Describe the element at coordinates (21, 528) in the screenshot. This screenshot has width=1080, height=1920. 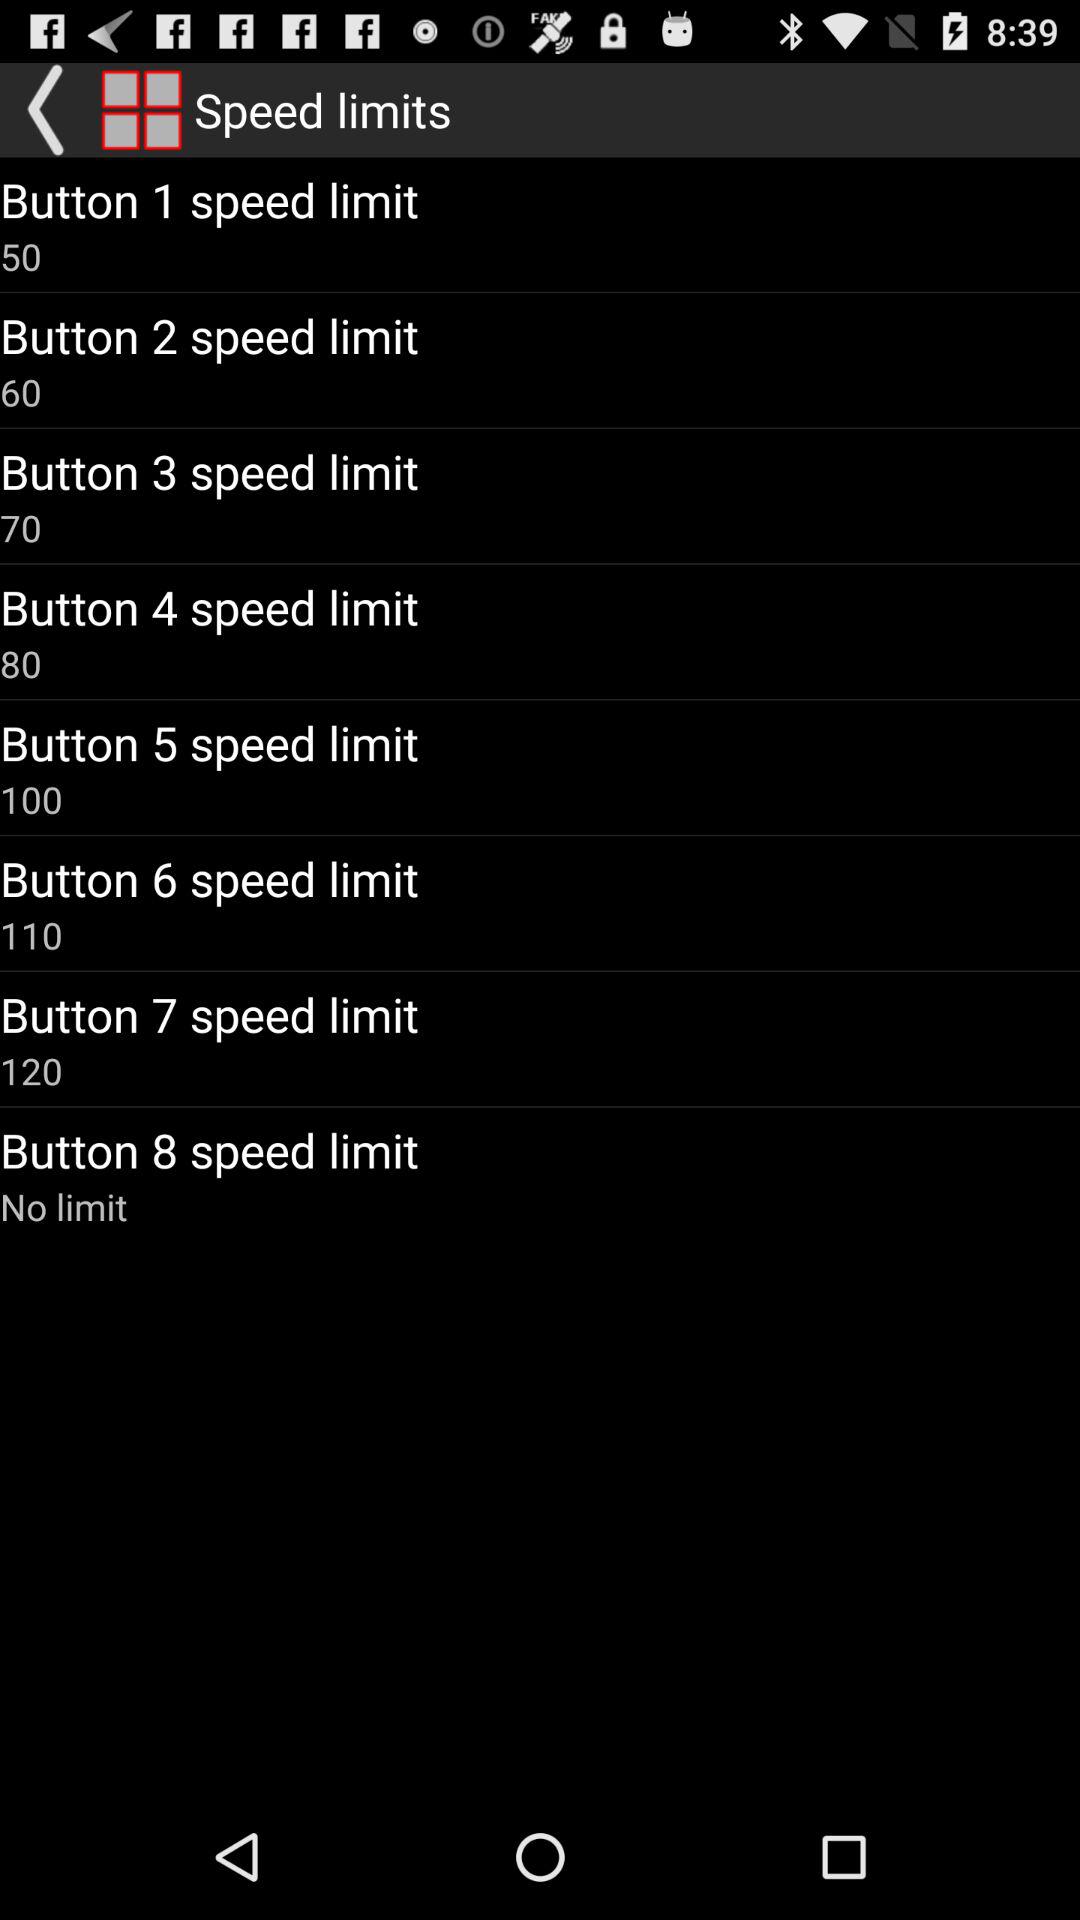
I see `tap icon below the button 3 speed` at that location.